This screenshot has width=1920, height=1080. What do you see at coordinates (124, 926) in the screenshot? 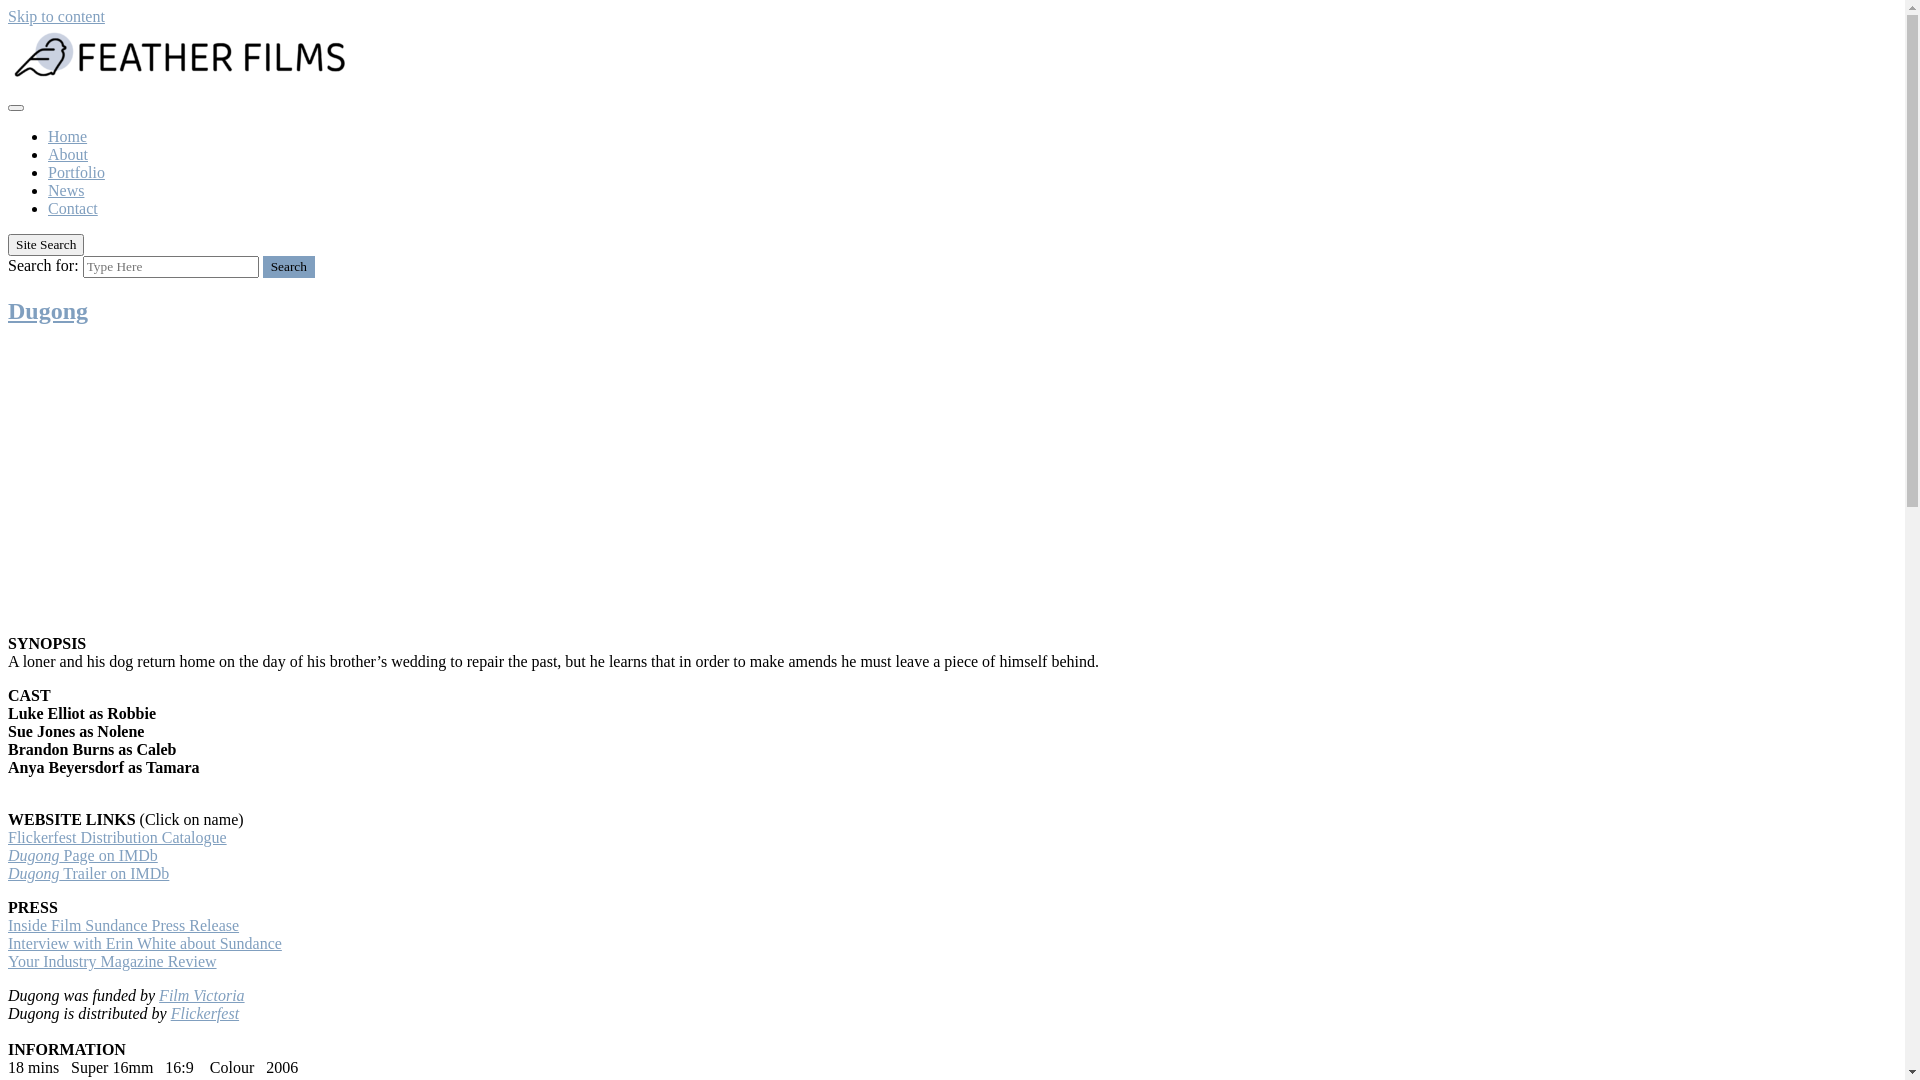
I see `Inside Film Sundance Press Release` at bounding box center [124, 926].